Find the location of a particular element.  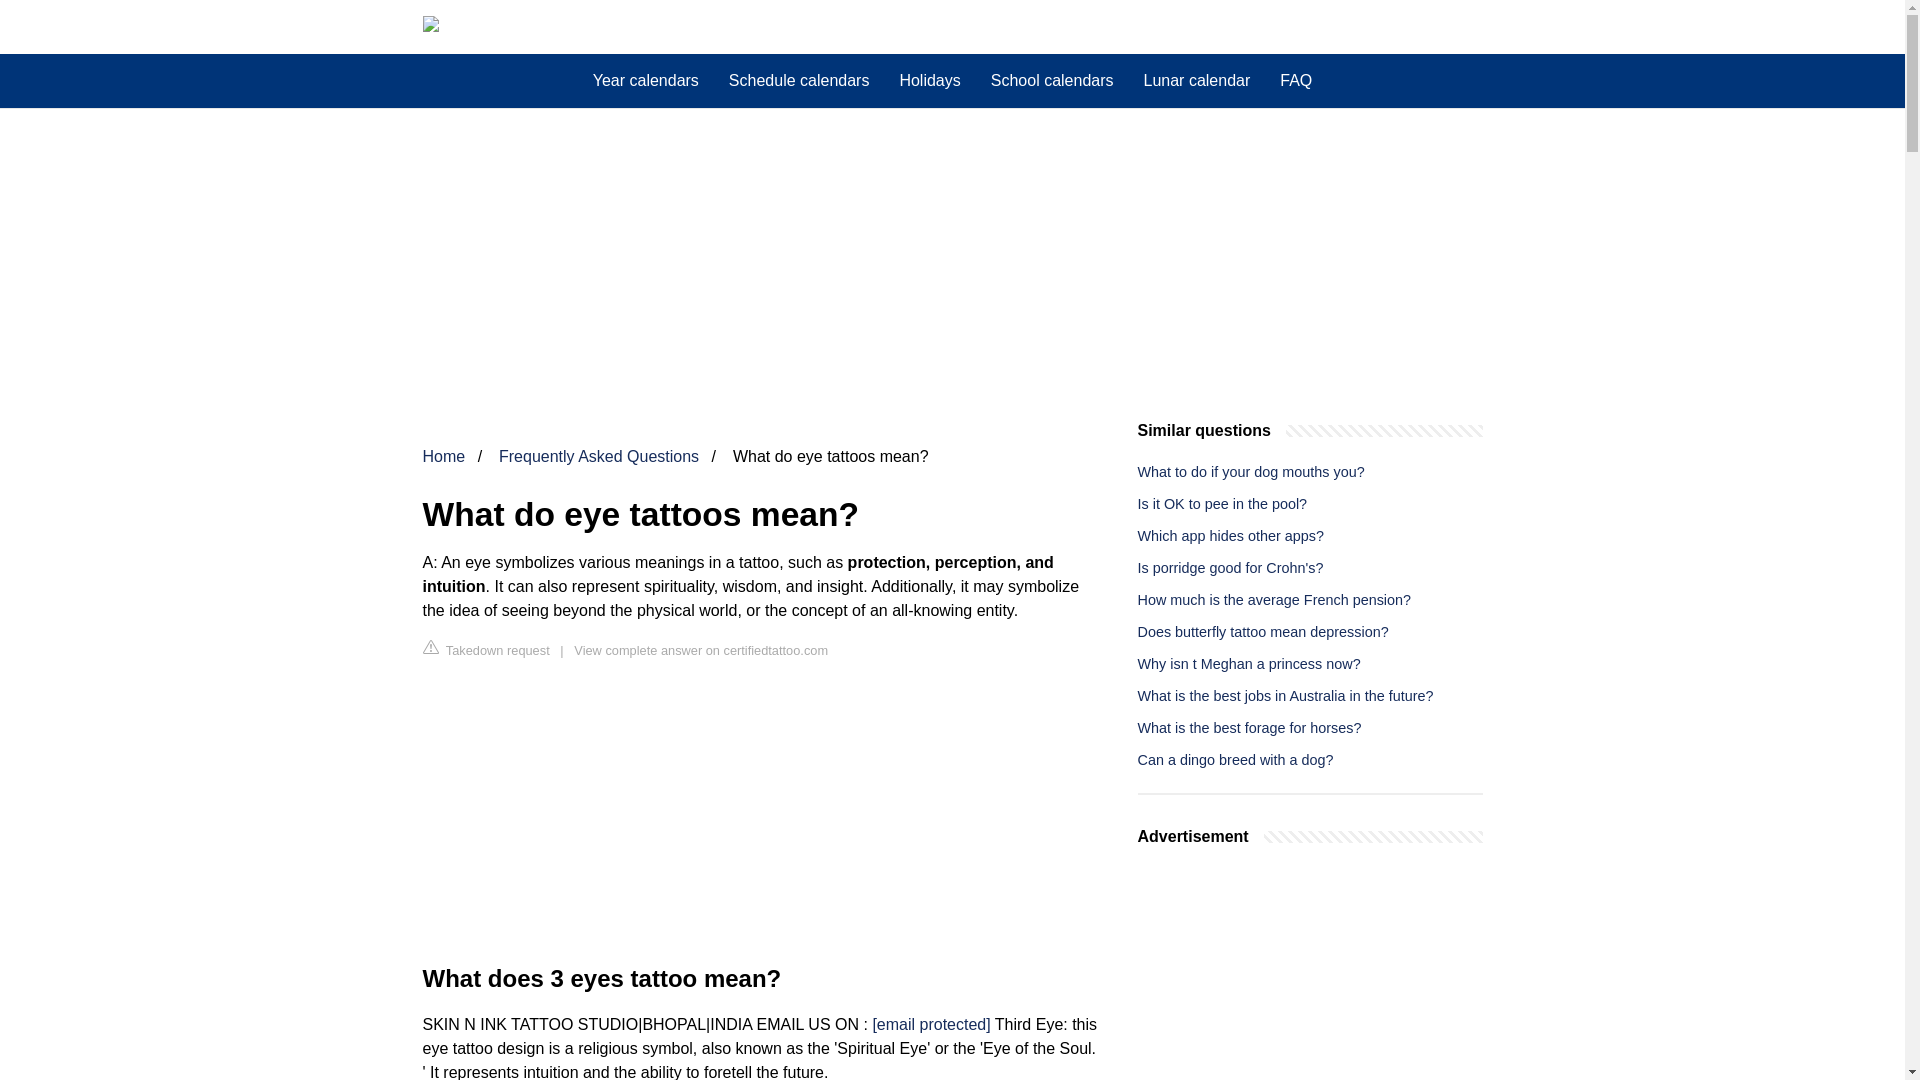

Home is located at coordinates (443, 456).